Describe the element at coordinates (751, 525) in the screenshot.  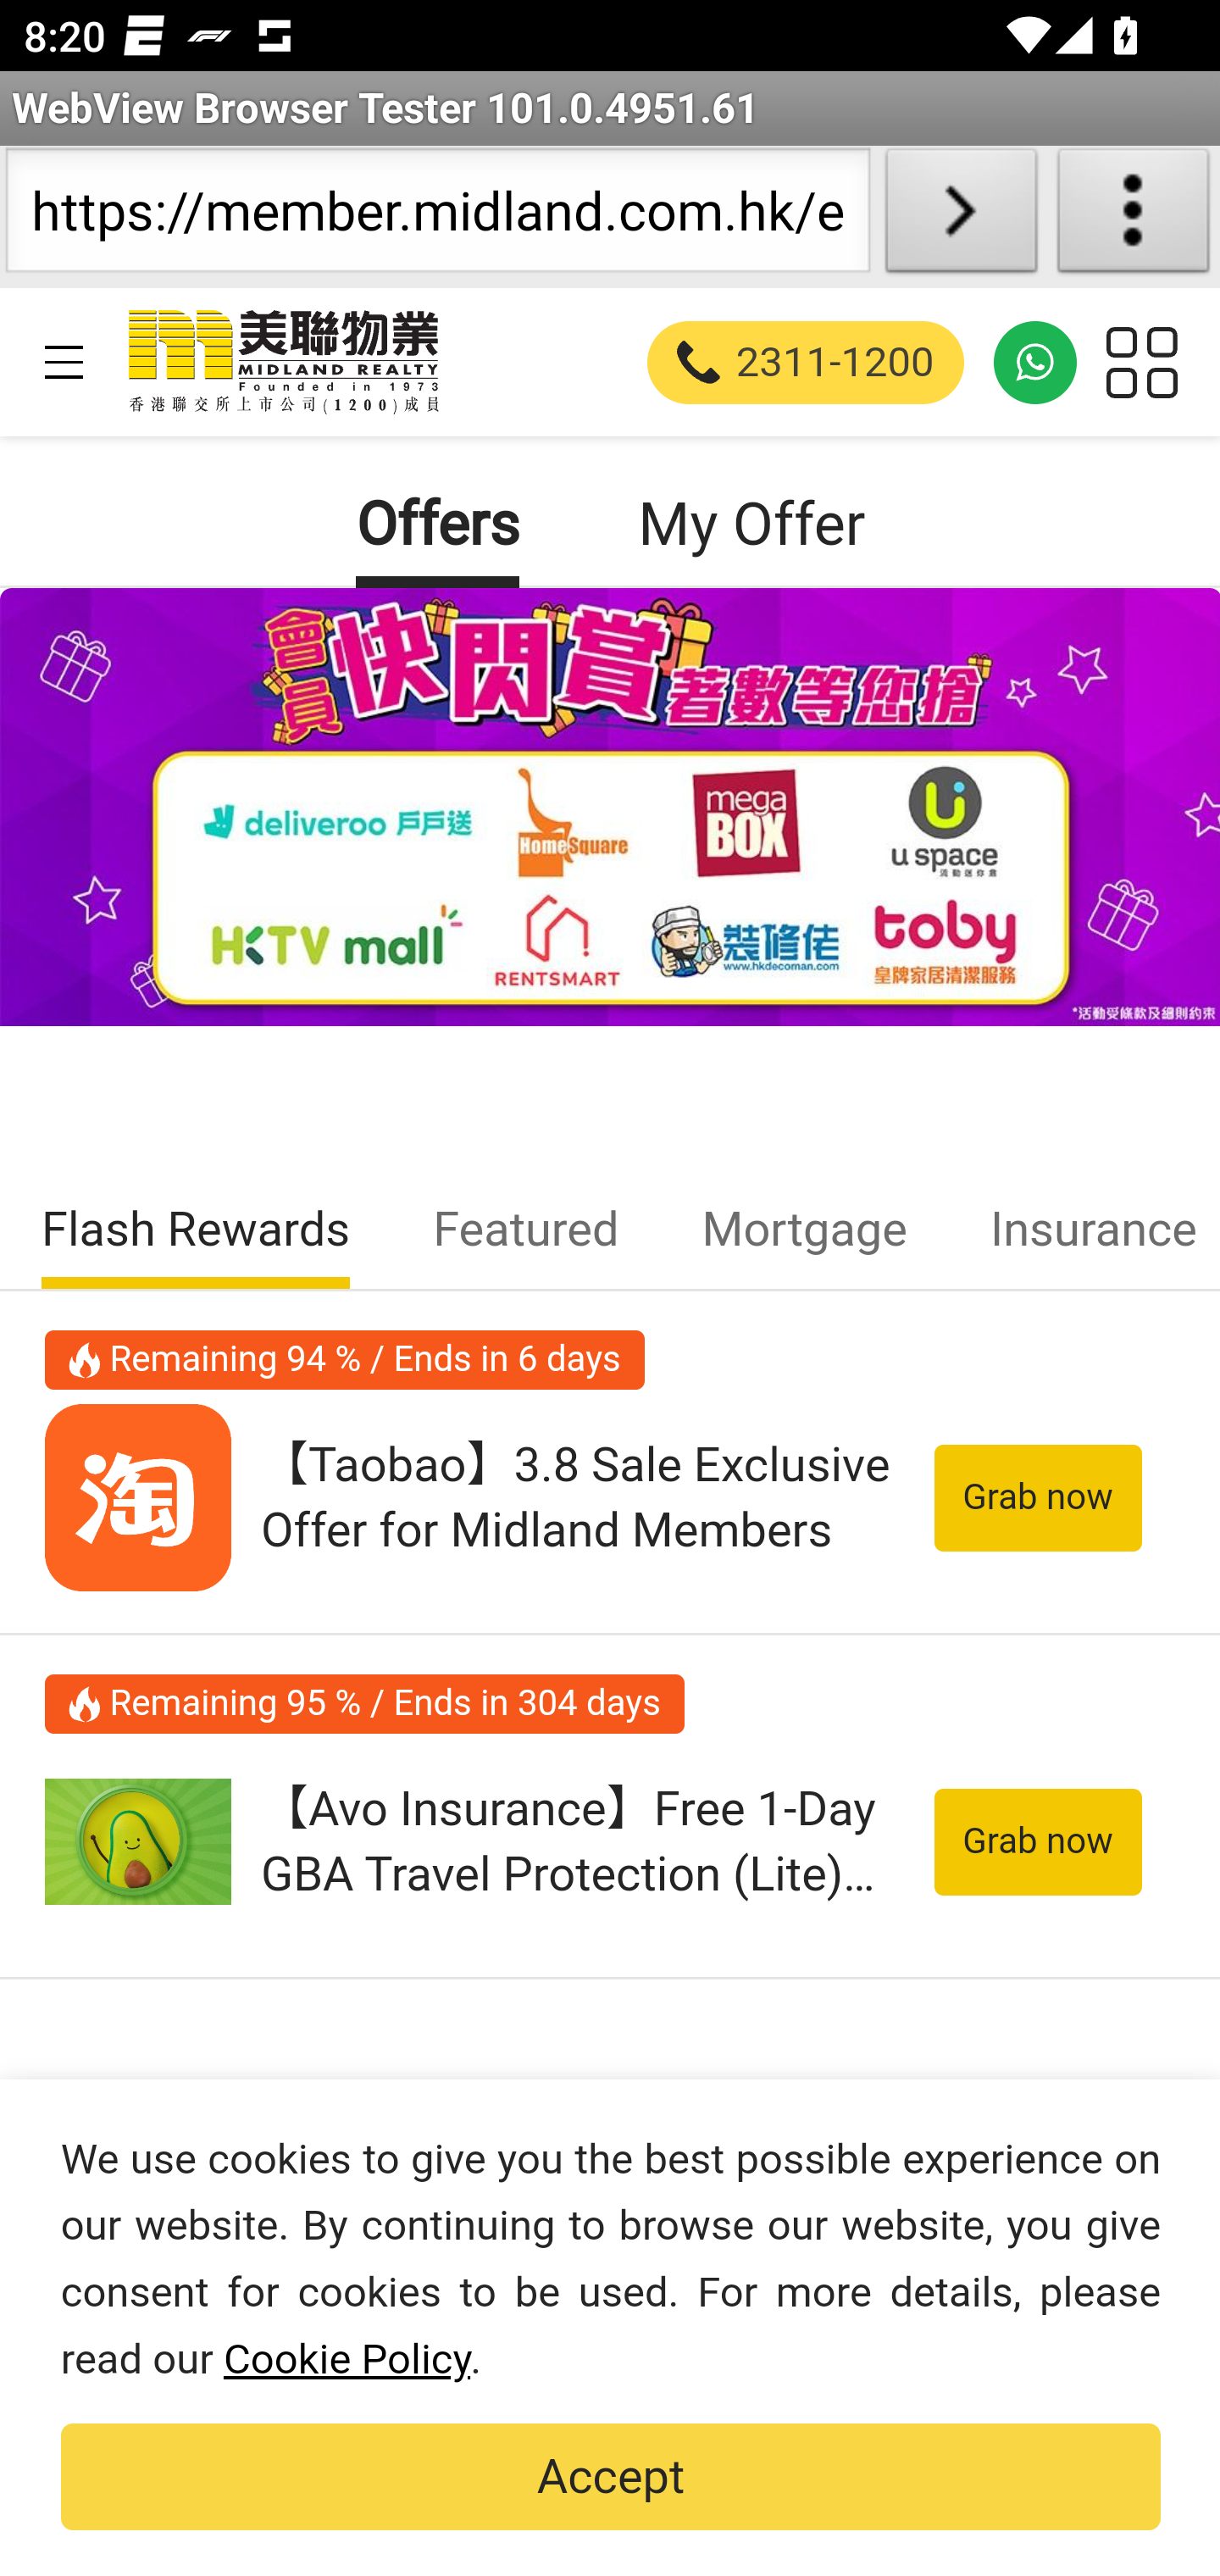
I see `My Offer` at that location.